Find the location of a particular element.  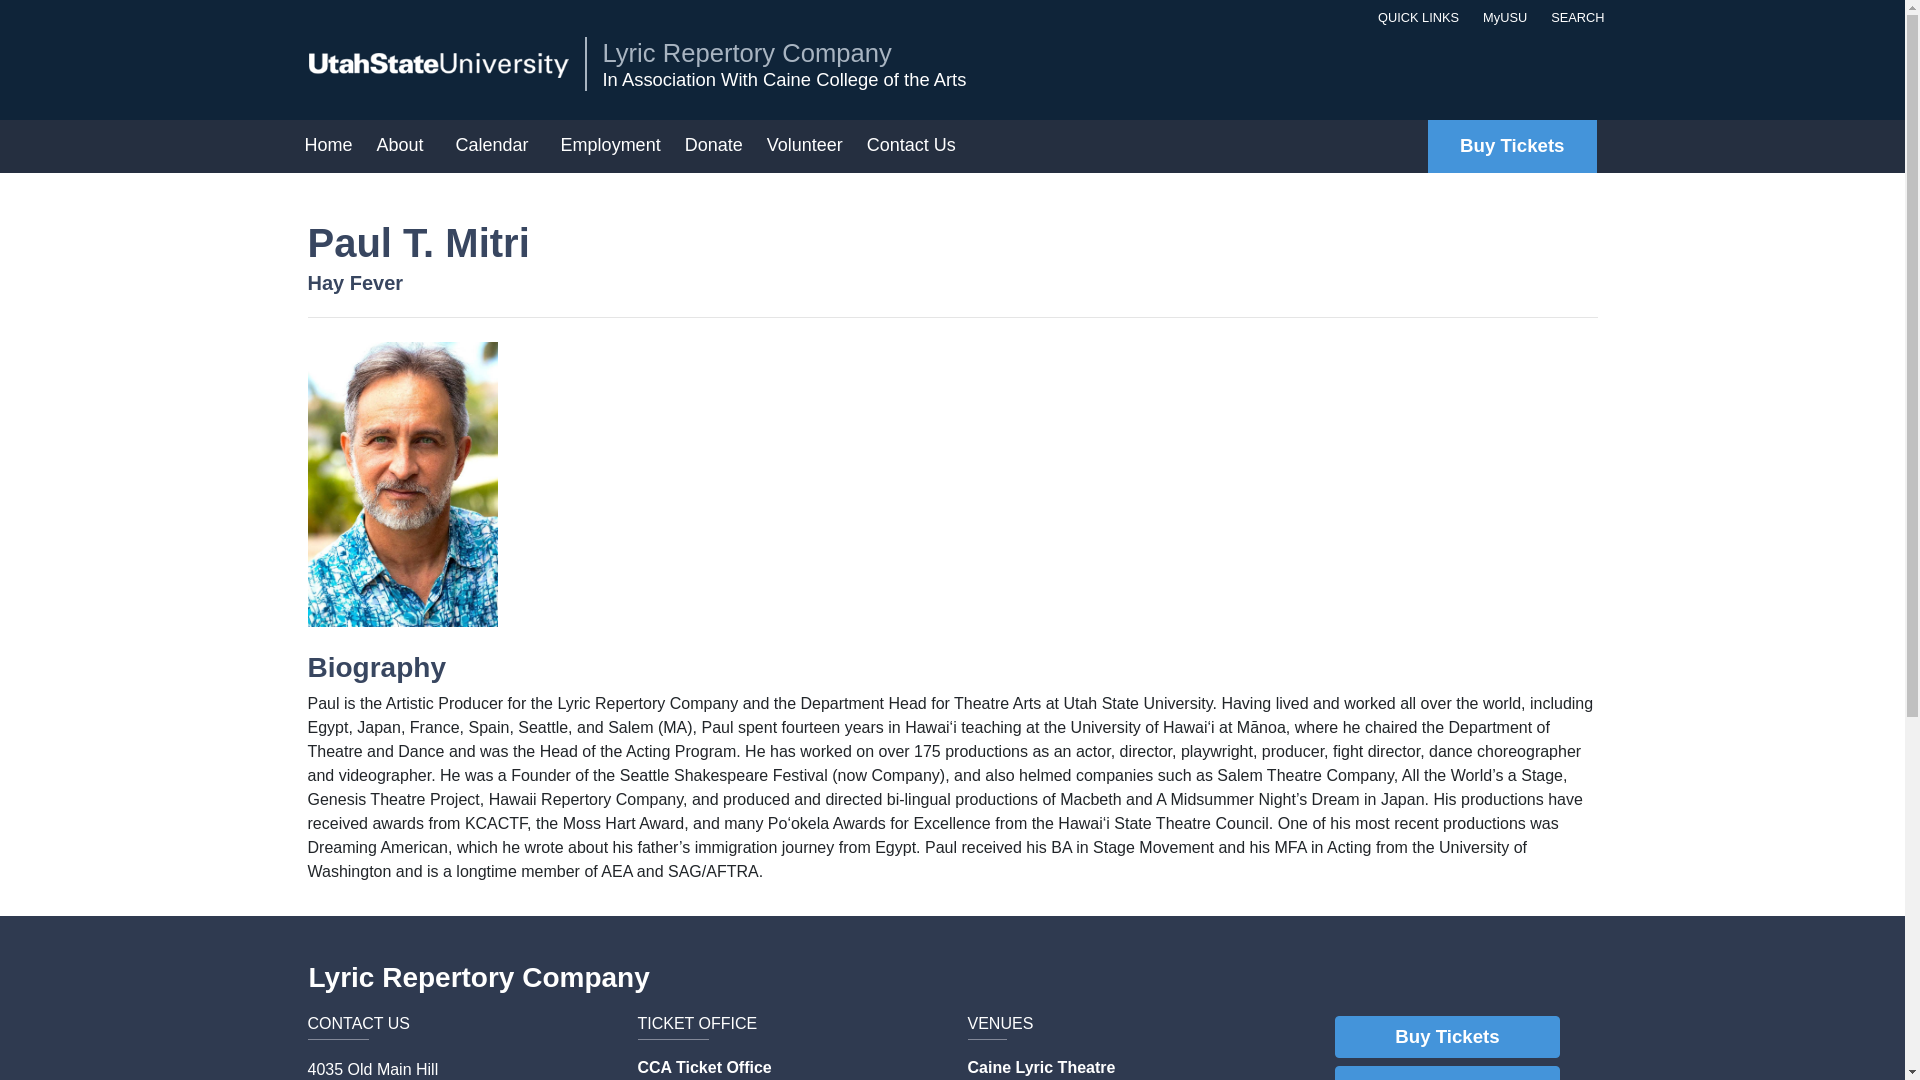

Calendar is located at coordinates (496, 146).